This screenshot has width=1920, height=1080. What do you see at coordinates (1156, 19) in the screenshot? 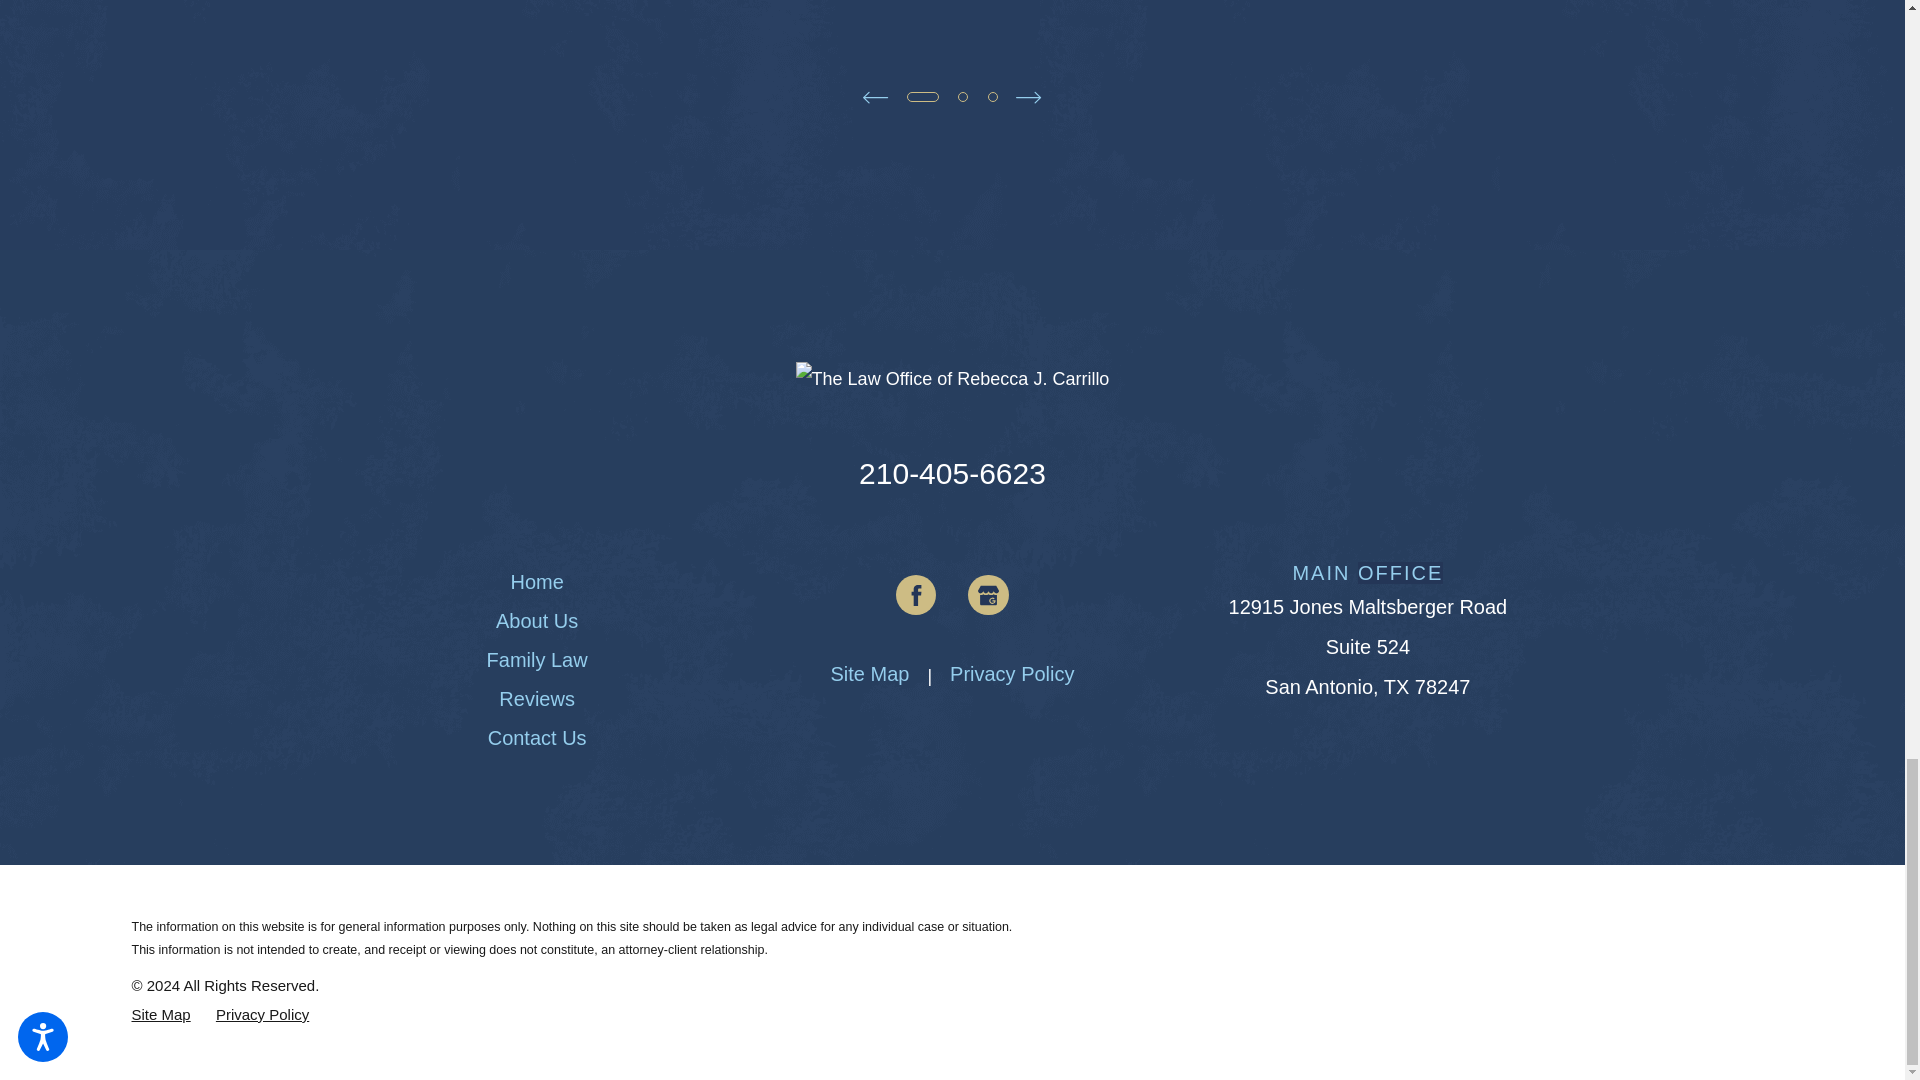
I see `Rising Stars` at bounding box center [1156, 19].